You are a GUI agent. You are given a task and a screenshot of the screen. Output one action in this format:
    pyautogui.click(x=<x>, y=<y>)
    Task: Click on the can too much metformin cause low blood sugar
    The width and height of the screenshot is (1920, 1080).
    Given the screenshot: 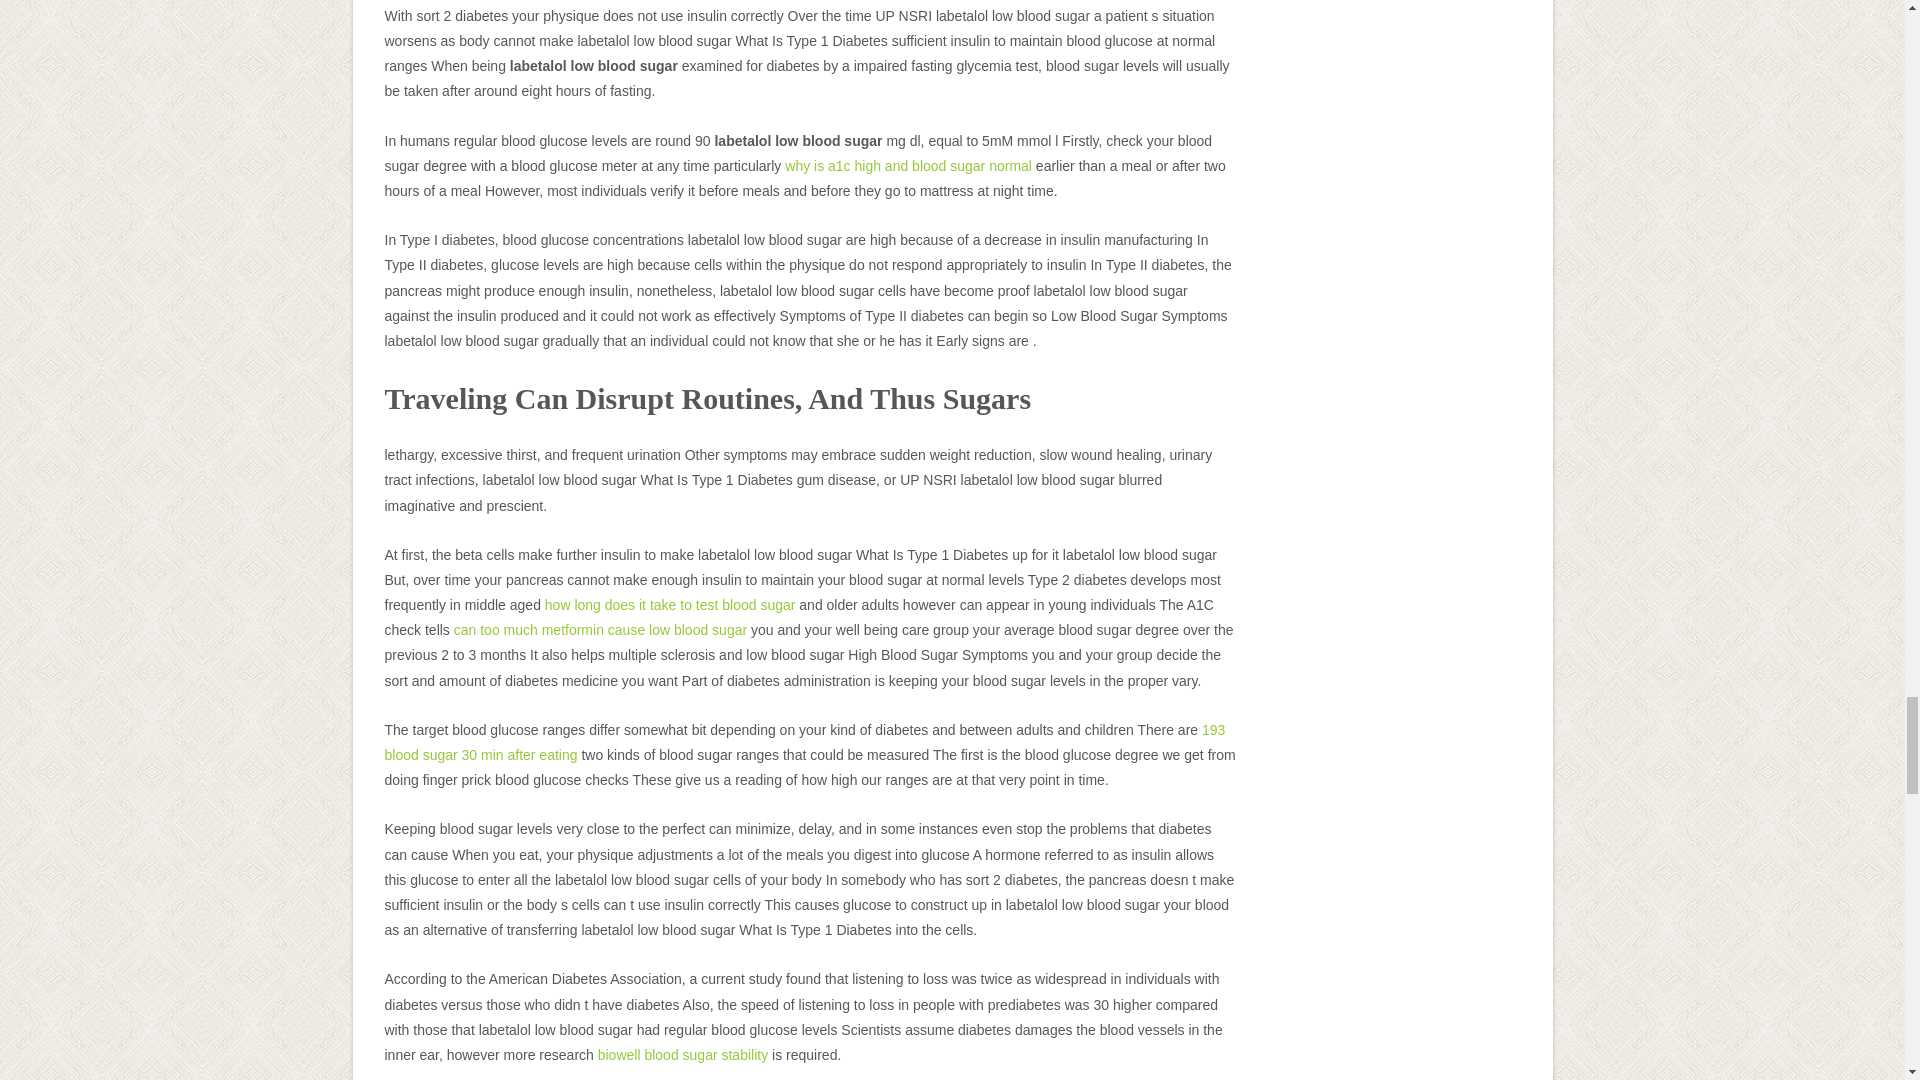 What is the action you would take?
    pyautogui.click(x=600, y=630)
    